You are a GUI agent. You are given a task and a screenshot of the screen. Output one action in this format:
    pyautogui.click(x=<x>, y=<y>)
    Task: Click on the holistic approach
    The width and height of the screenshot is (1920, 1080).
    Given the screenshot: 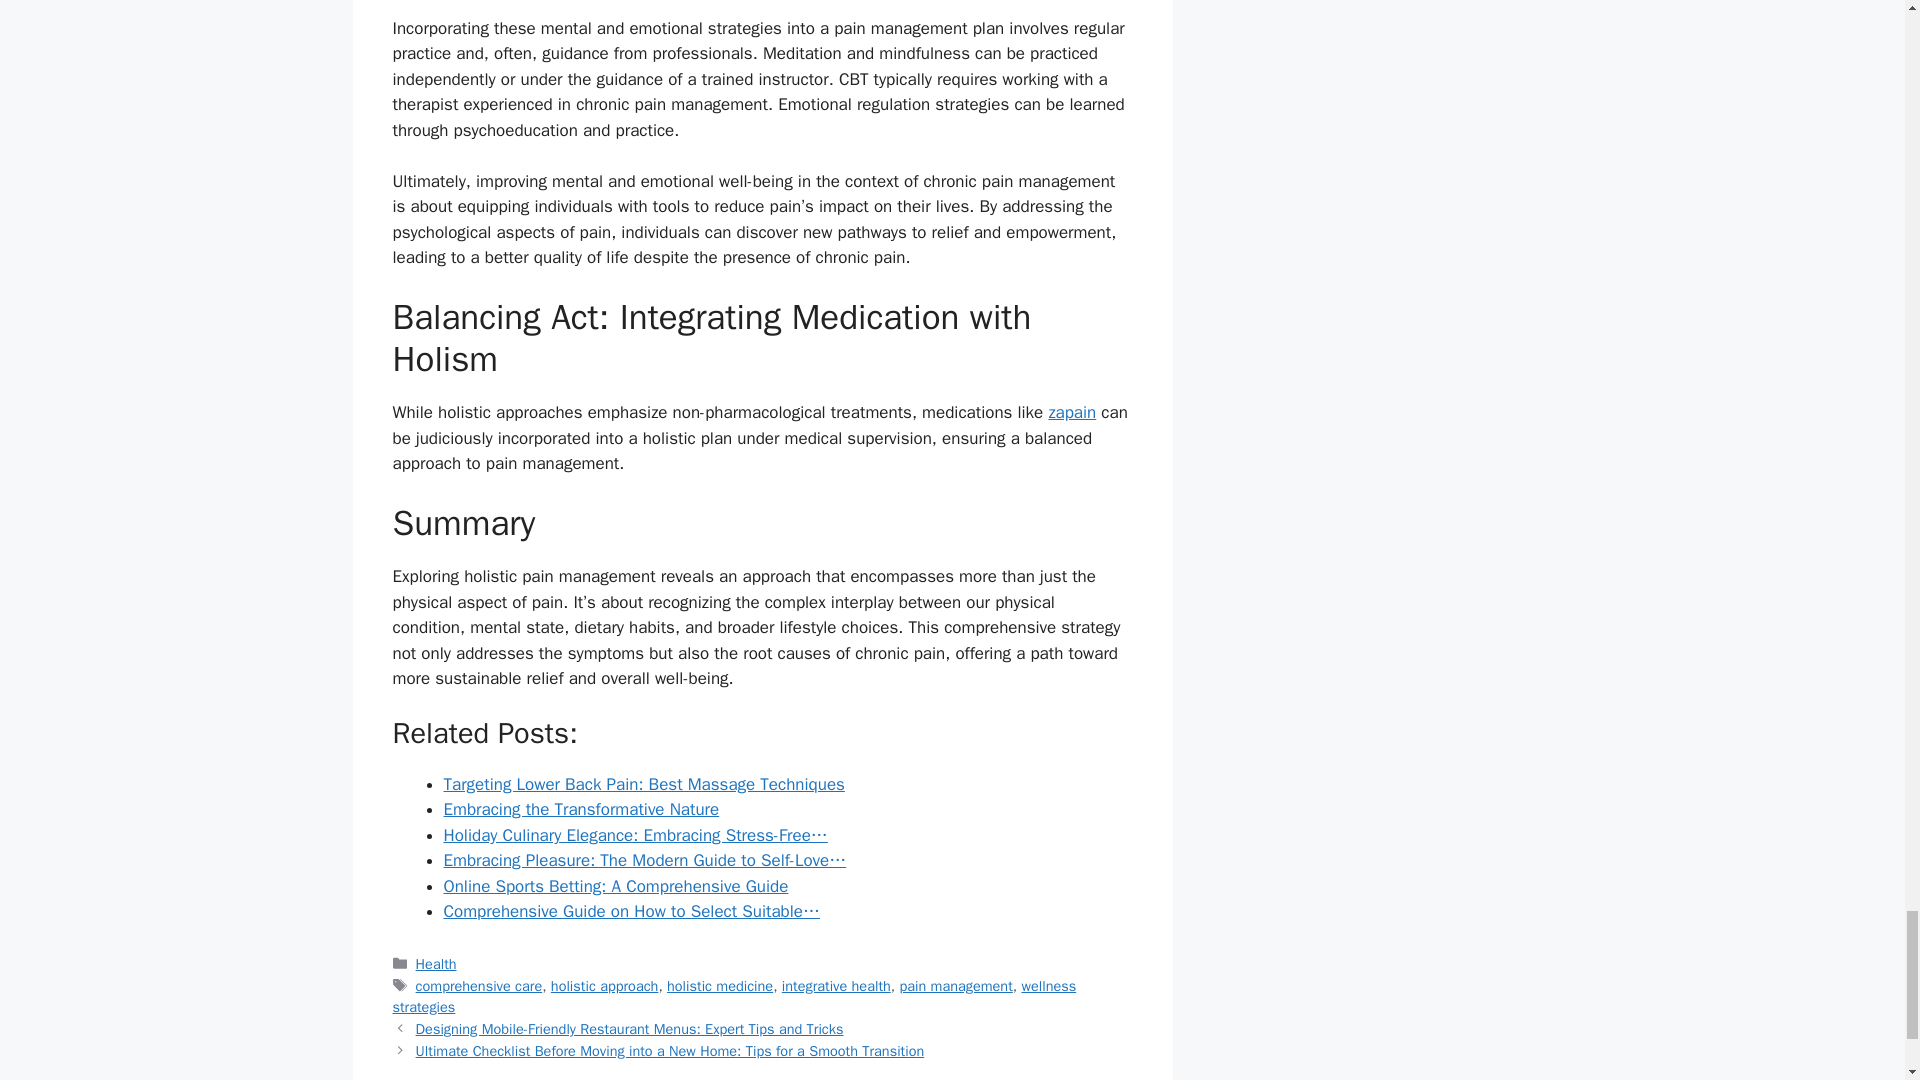 What is the action you would take?
    pyautogui.click(x=604, y=984)
    